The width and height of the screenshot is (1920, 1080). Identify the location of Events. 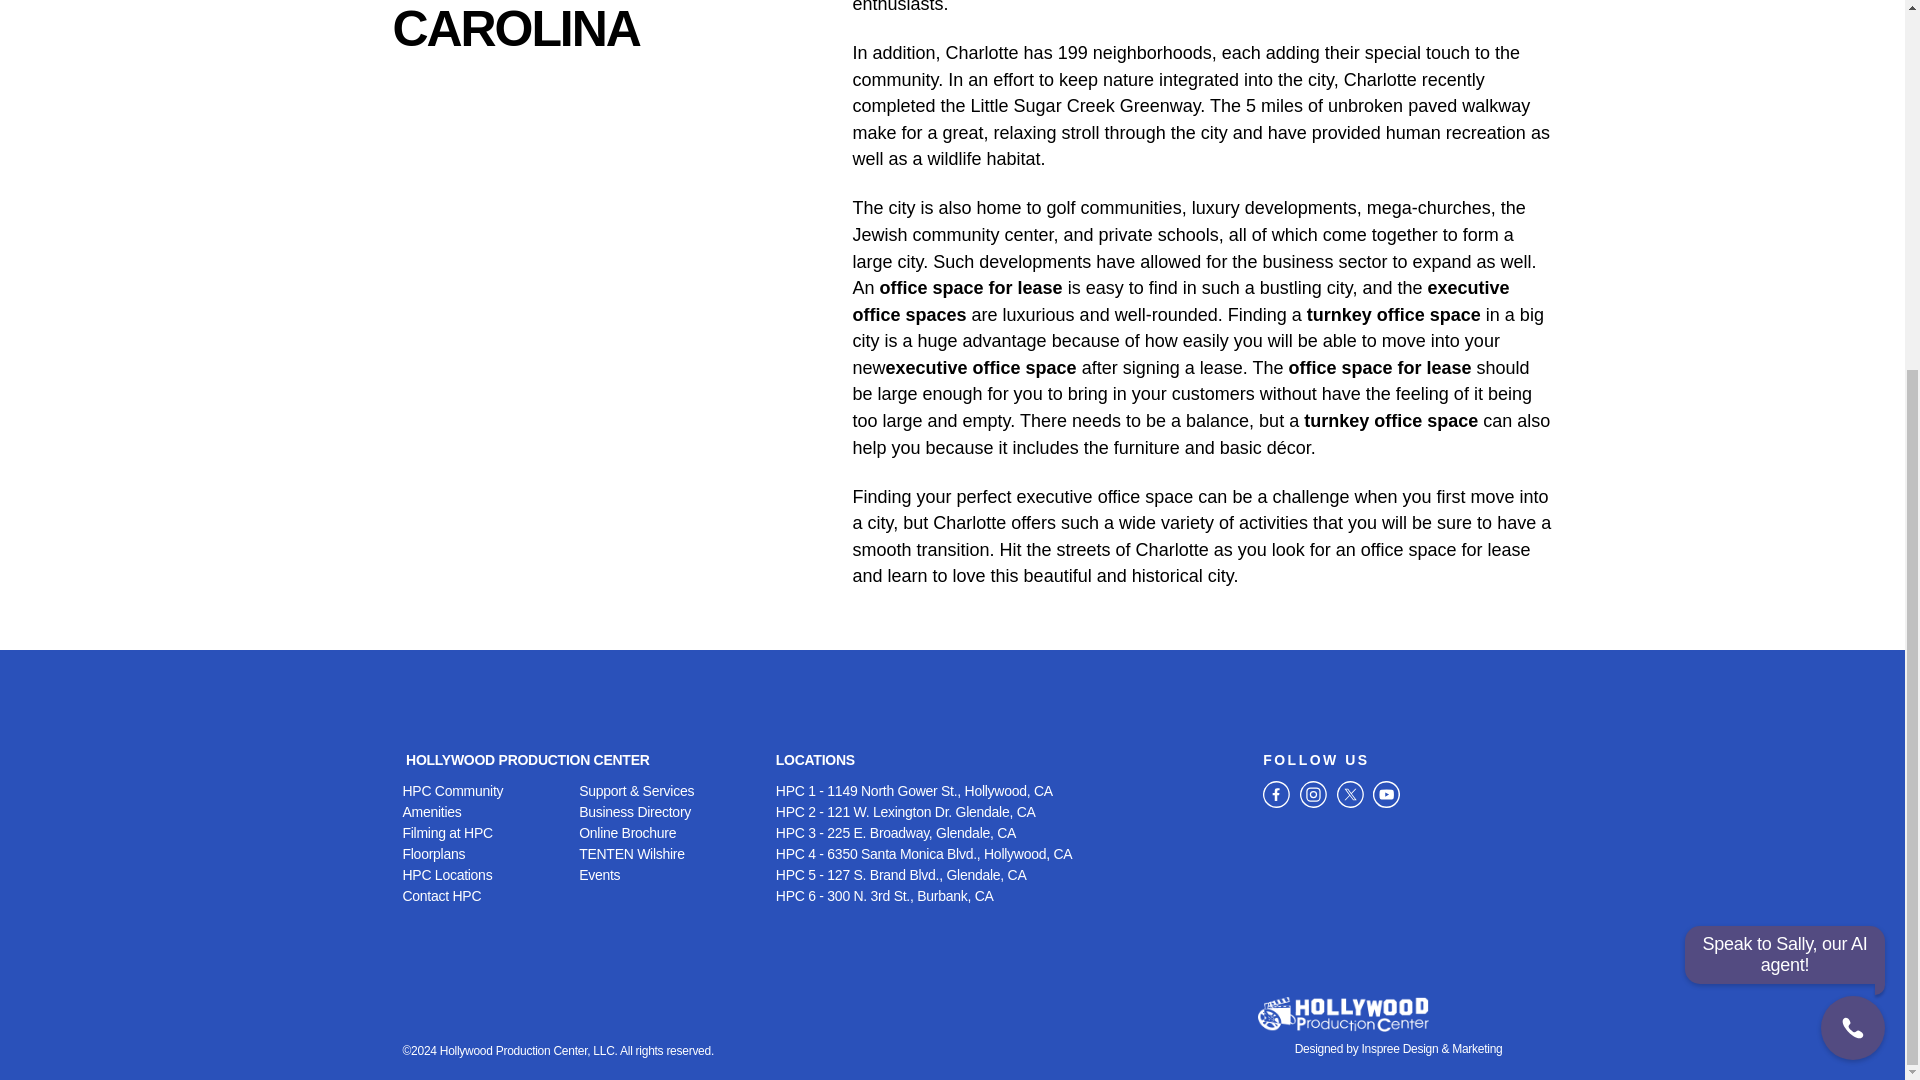
(668, 875).